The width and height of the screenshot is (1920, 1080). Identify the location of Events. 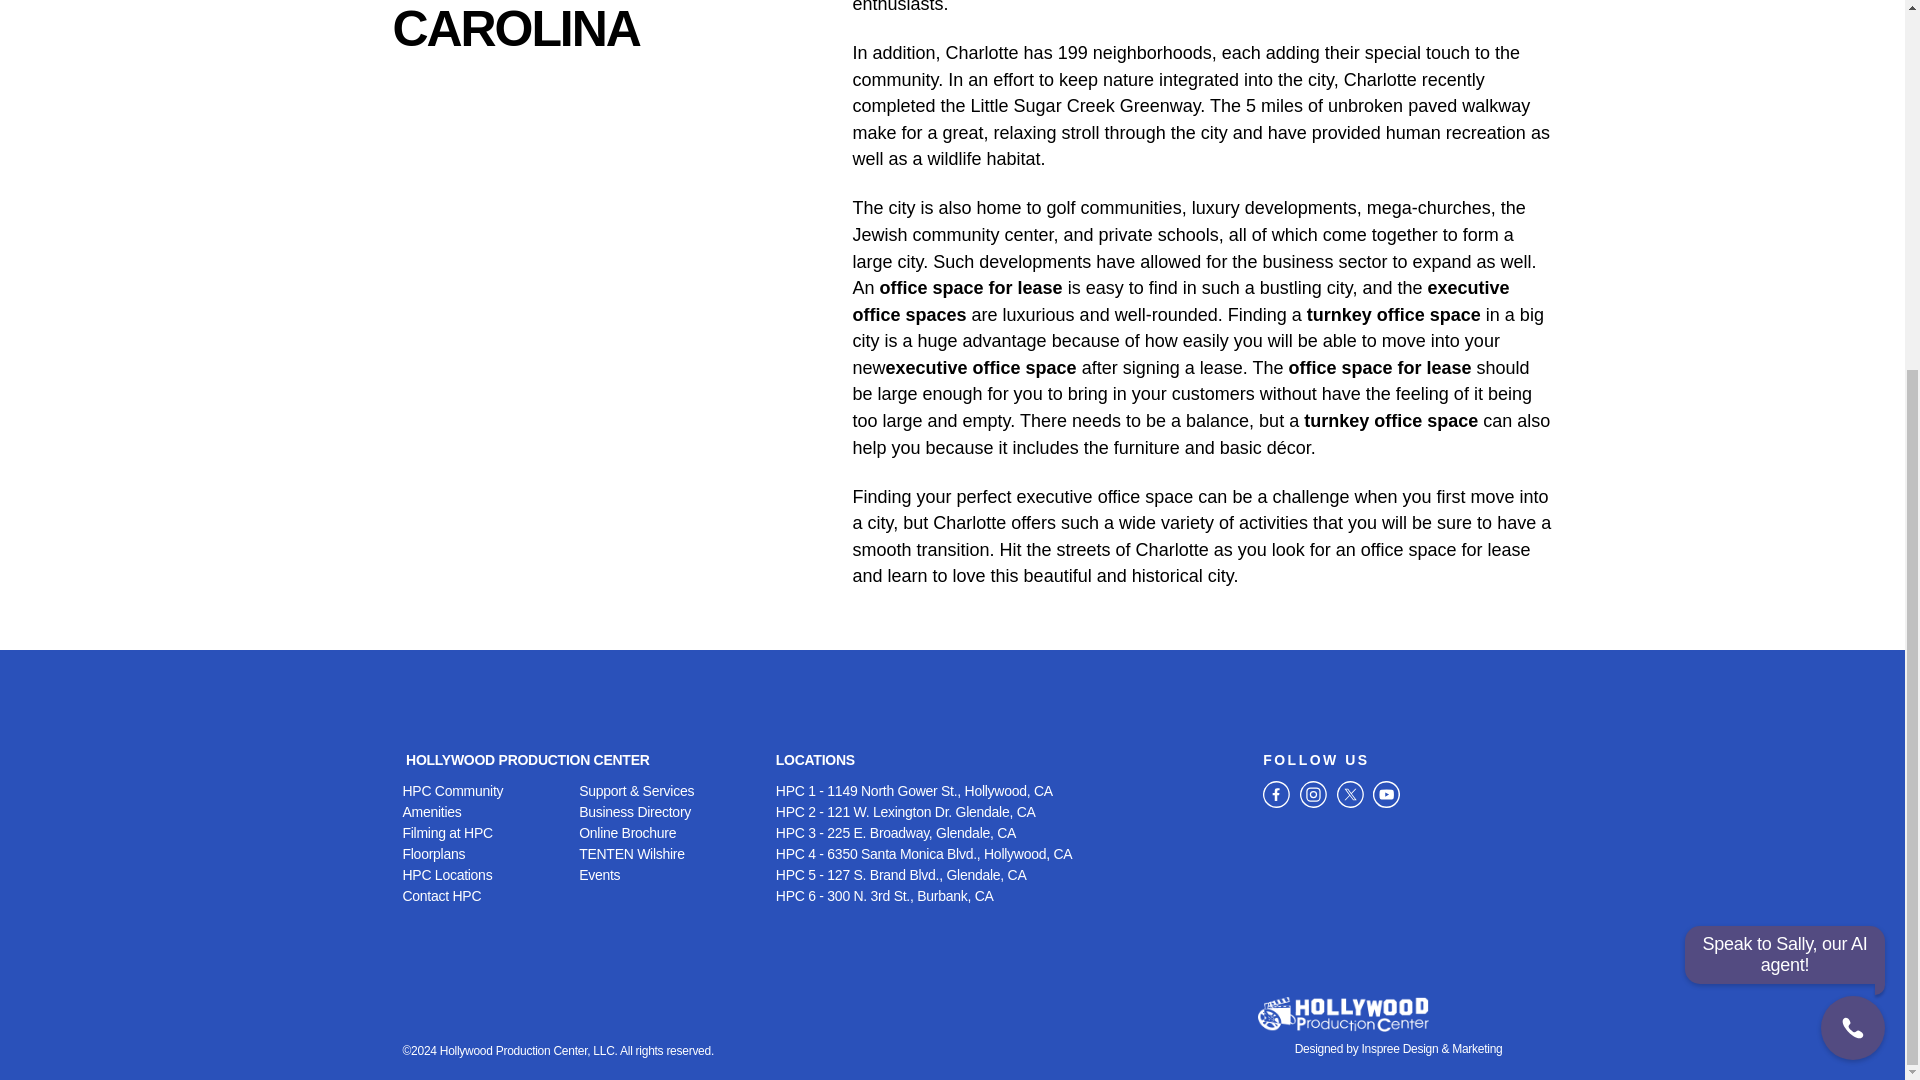
(668, 875).